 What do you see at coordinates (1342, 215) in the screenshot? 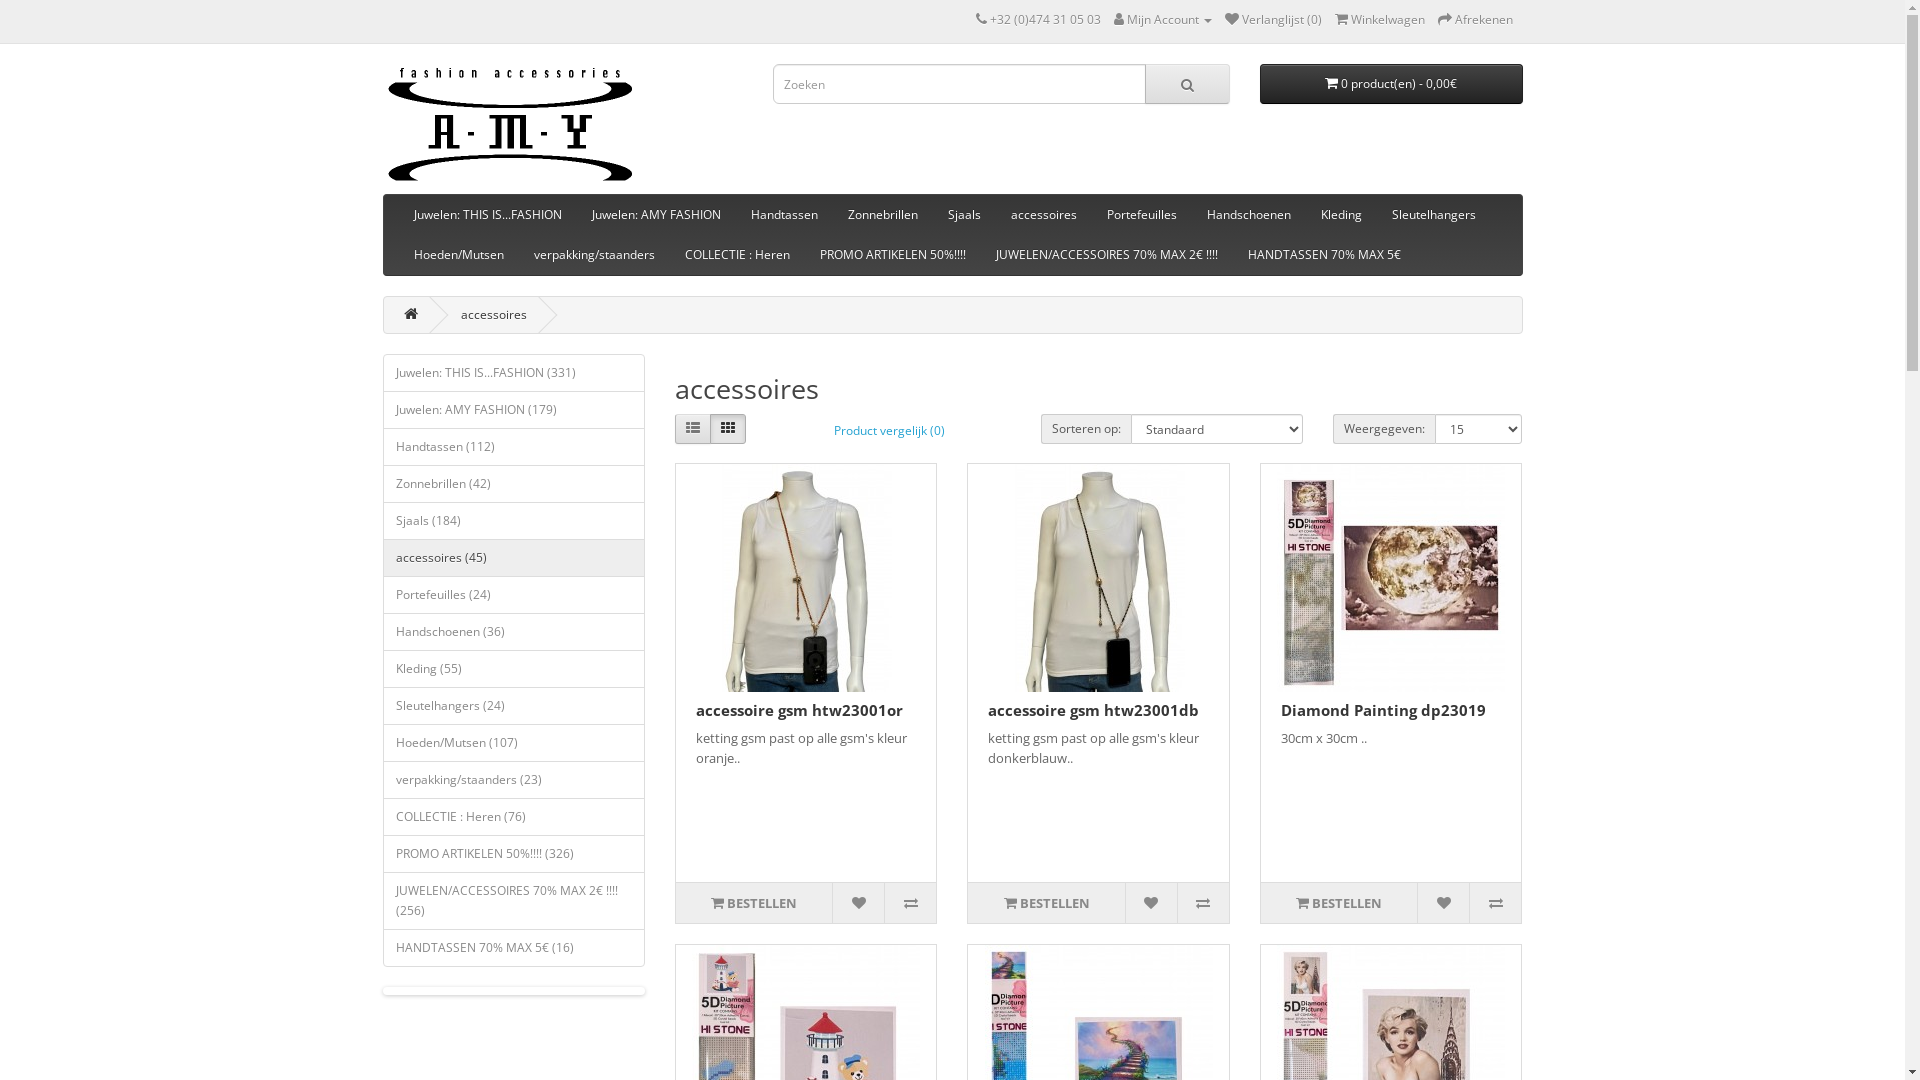
I see `Kleding` at bounding box center [1342, 215].